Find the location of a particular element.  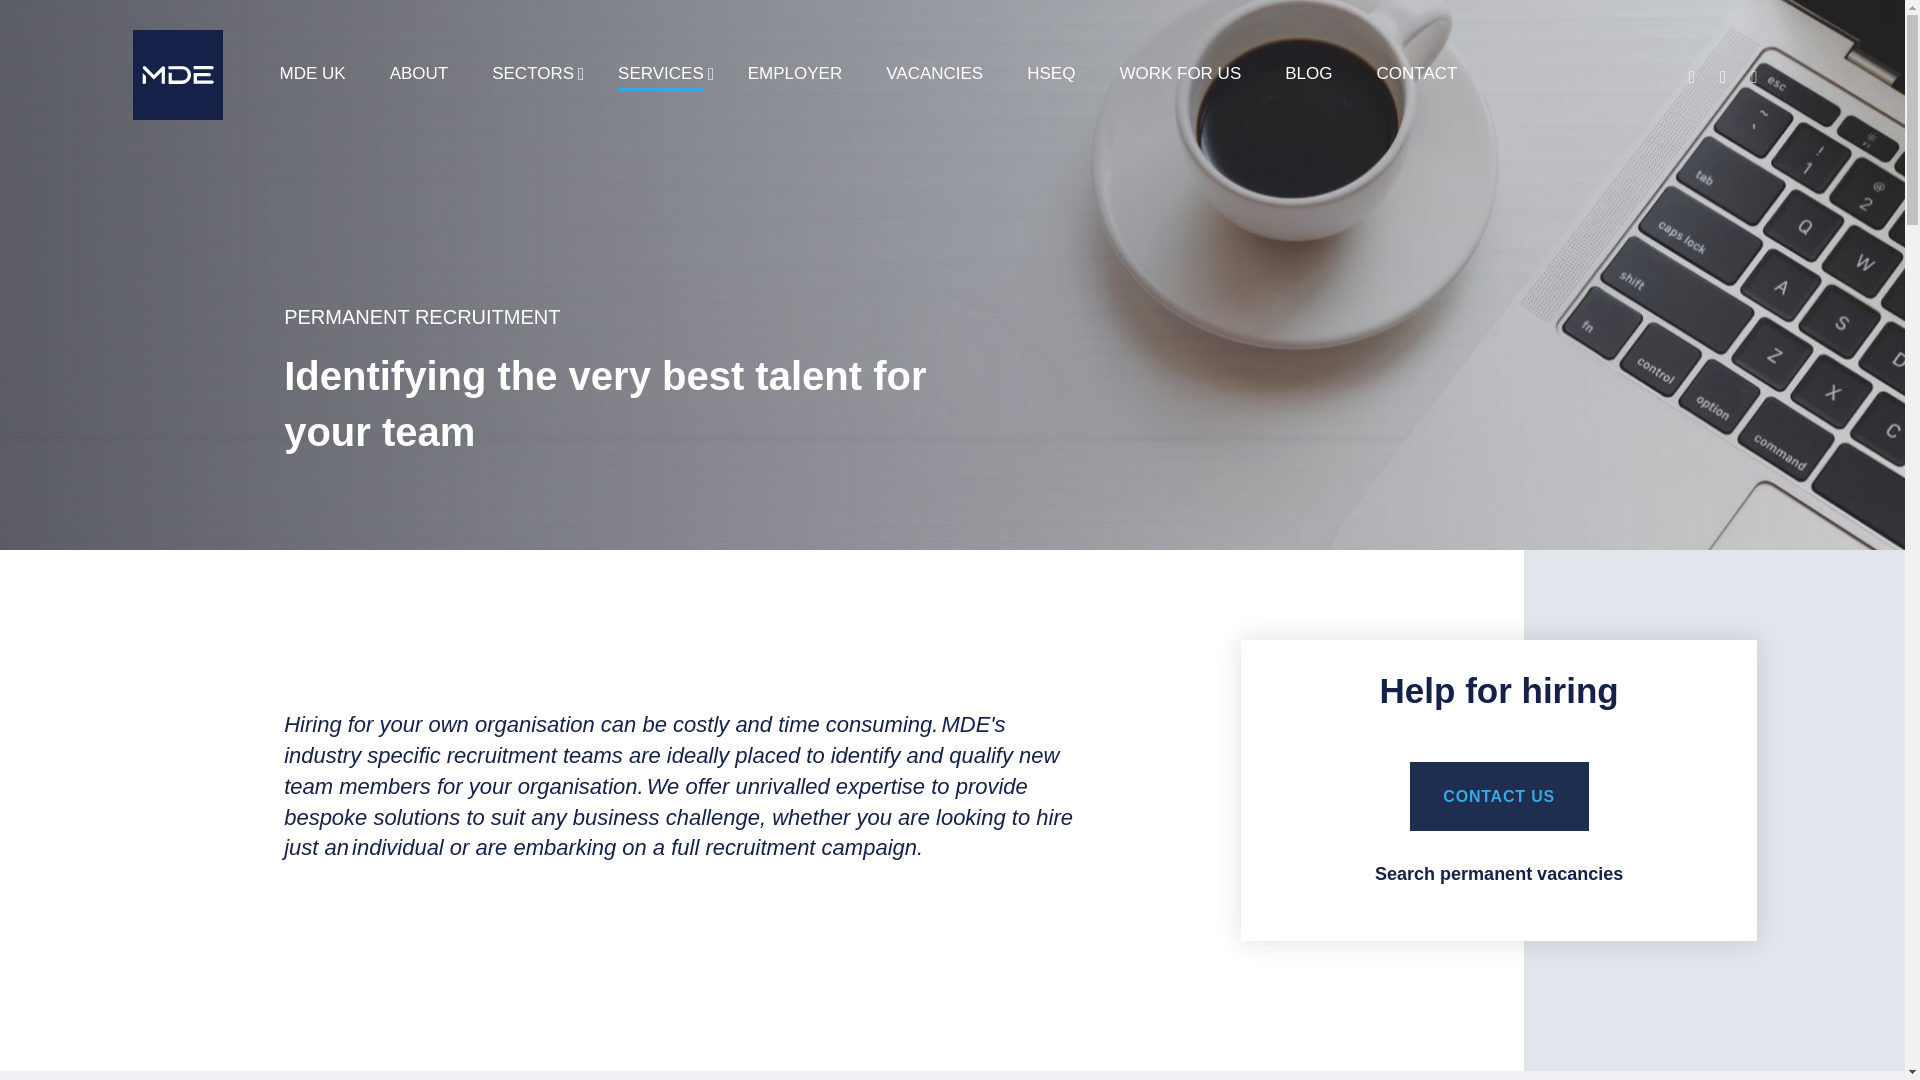

VACANCIES is located at coordinates (934, 78).